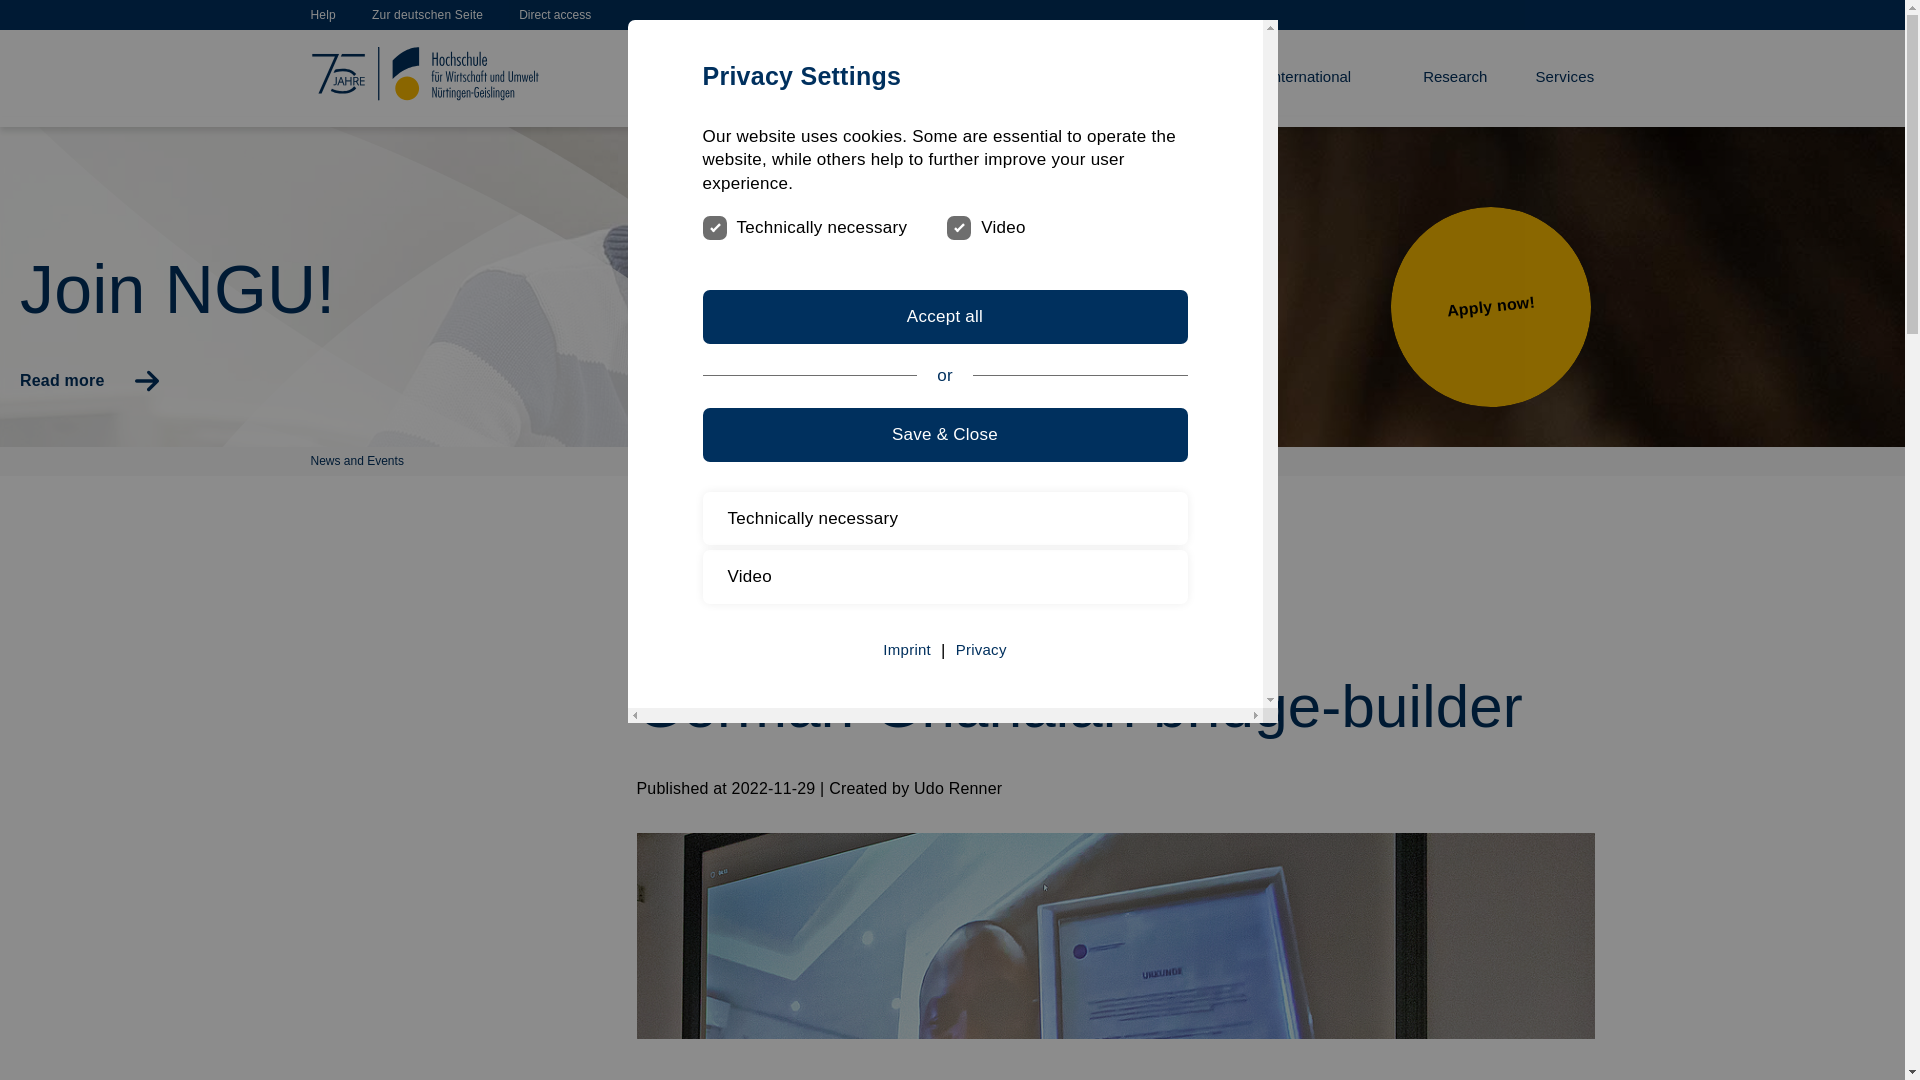 Image resolution: width=1920 pixels, height=1080 pixels. I want to click on Zur deutschen Seite, so click(428, 14).